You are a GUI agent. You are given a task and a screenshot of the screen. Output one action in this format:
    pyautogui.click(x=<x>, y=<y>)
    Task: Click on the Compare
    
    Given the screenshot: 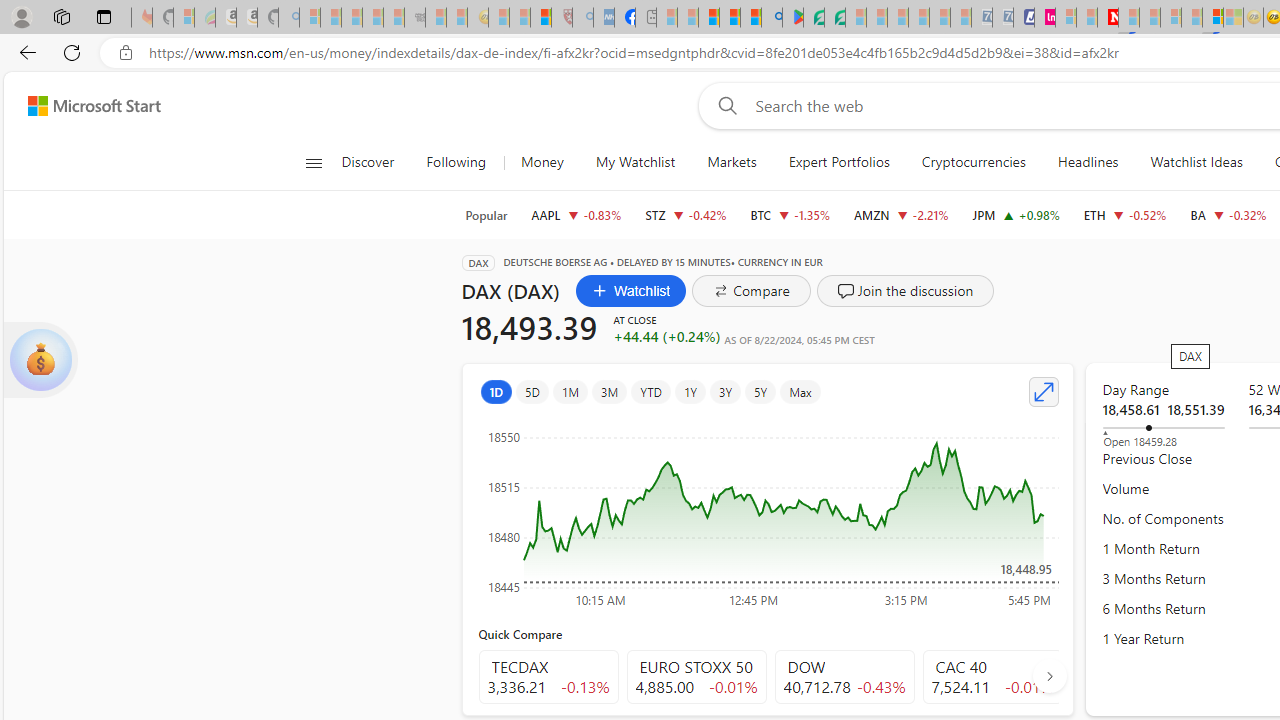 What is the action you would take?
    pyautogui.click(x=752, y=290)
    